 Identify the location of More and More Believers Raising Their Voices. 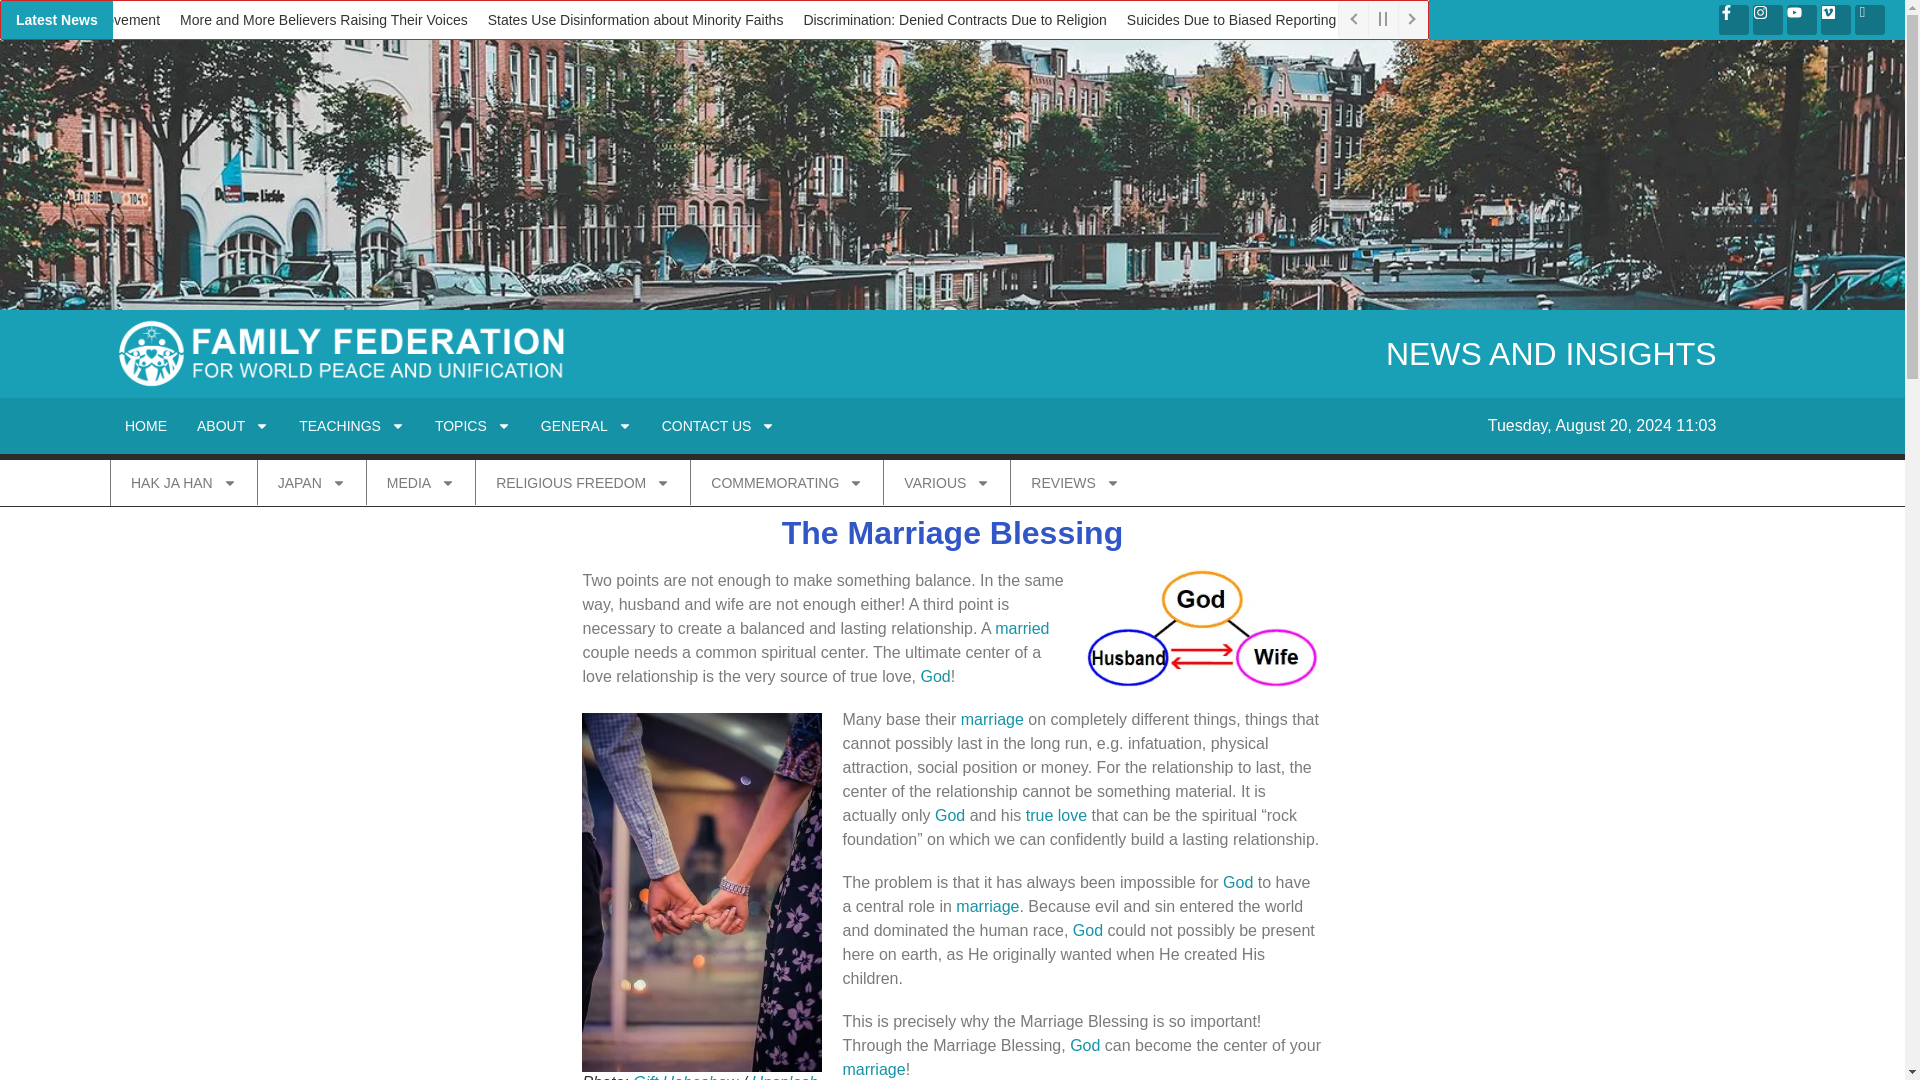
(324, 20).